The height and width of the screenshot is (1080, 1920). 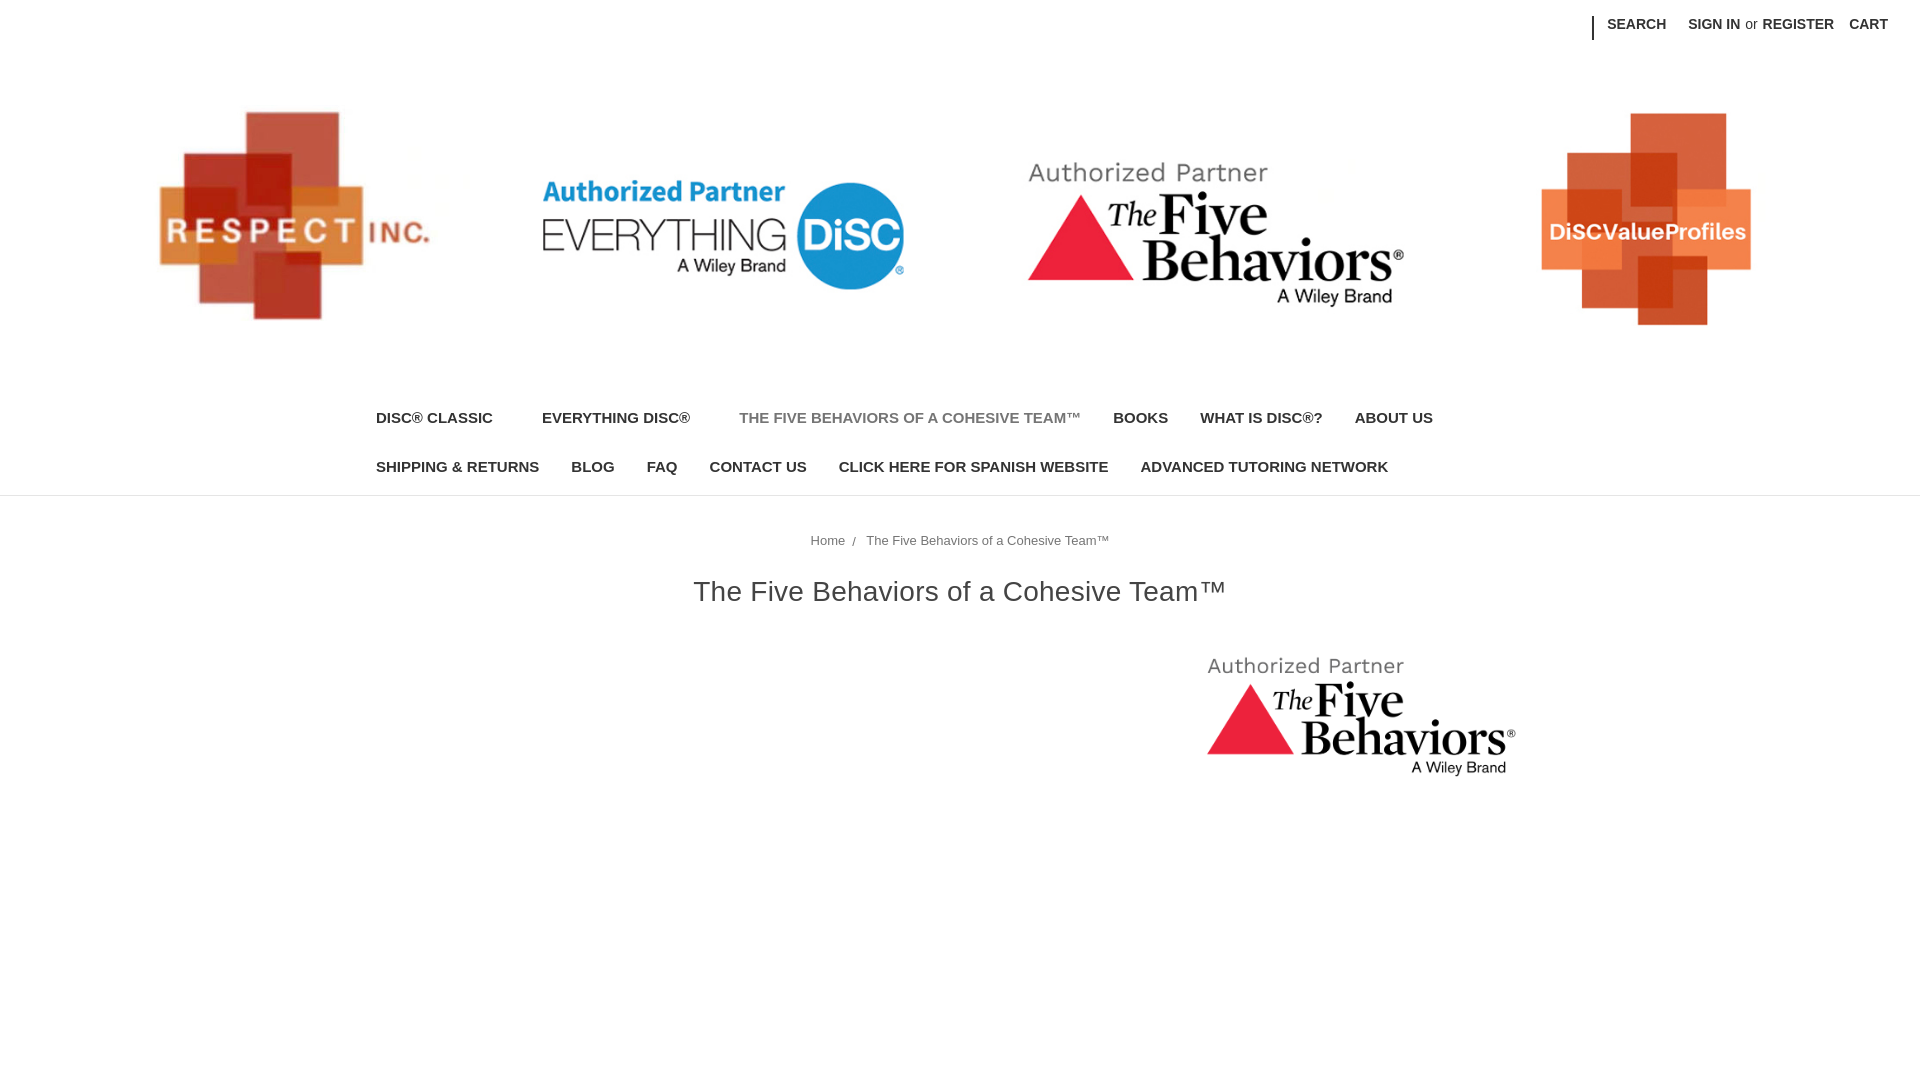 I want to click on BLOG, so click(x=592, y=468).